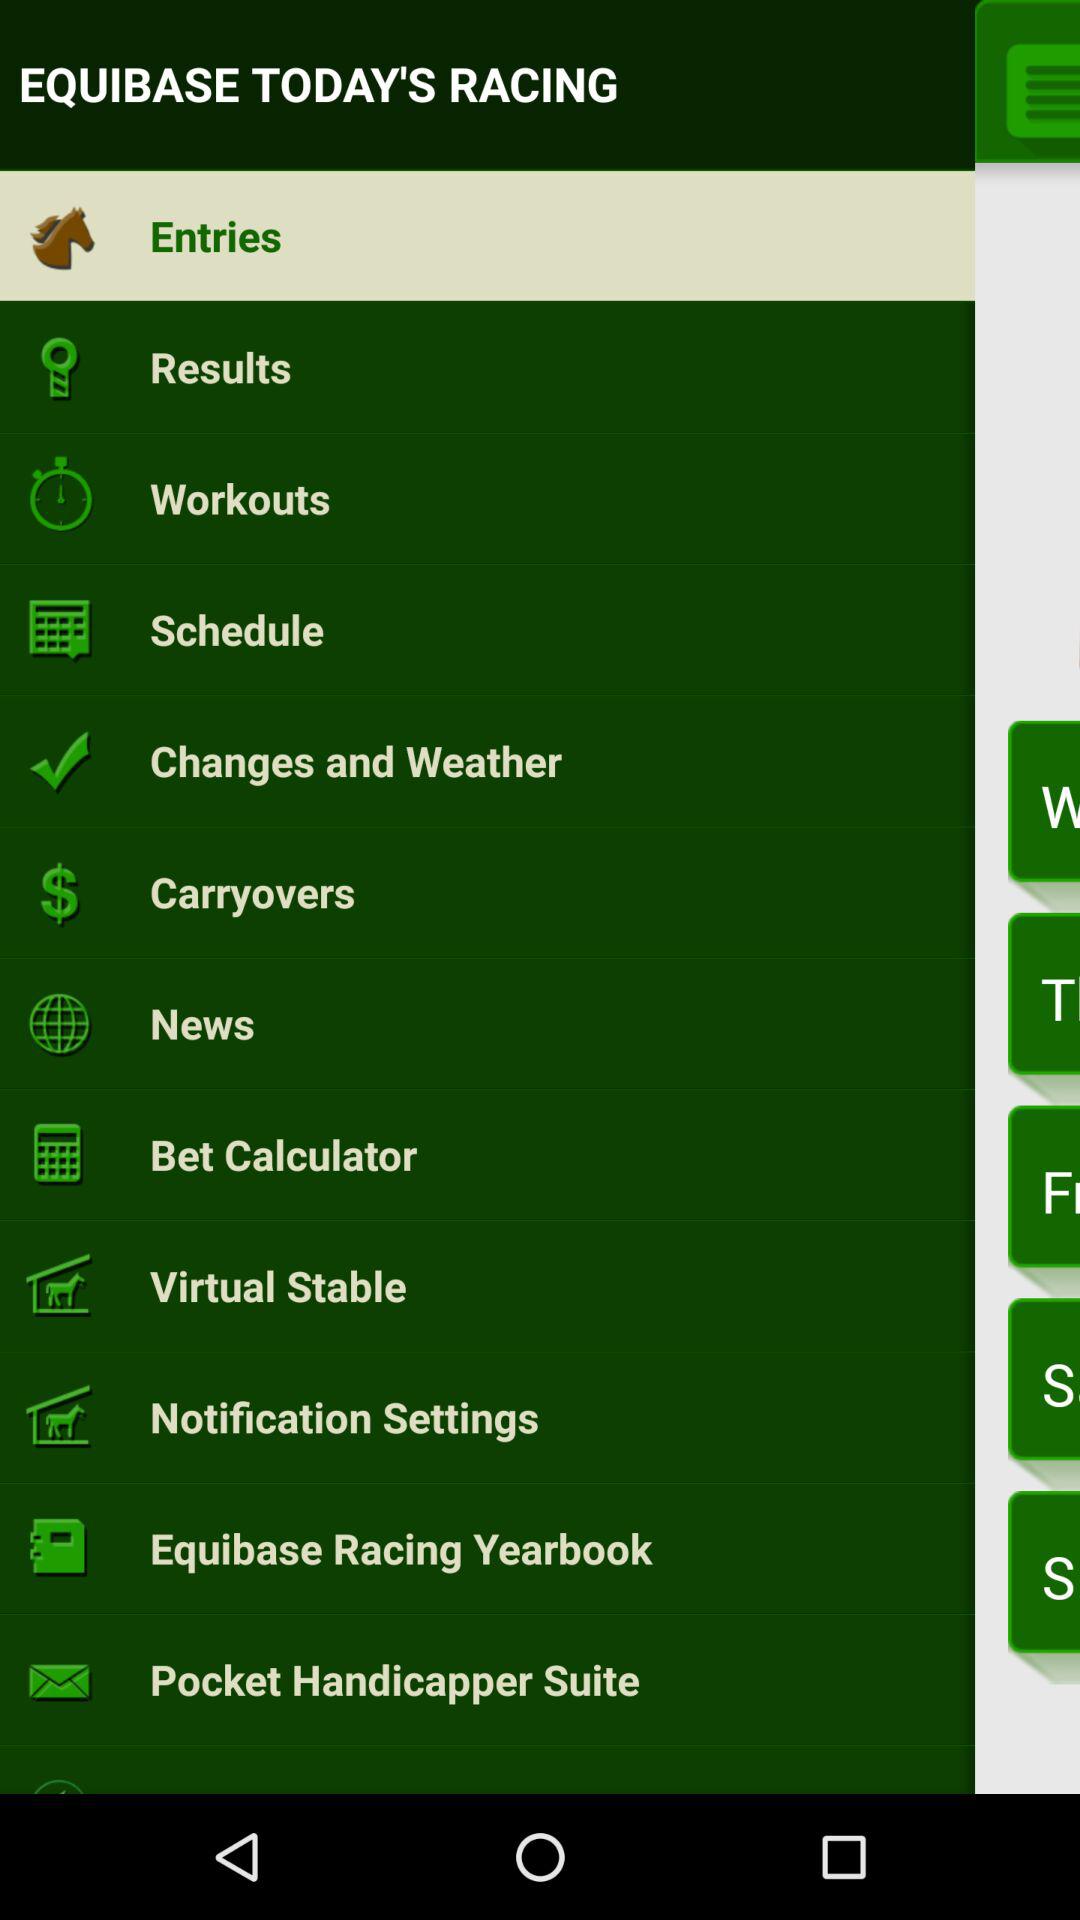  I want to click on it provides the submenu, so click(1036, 87).